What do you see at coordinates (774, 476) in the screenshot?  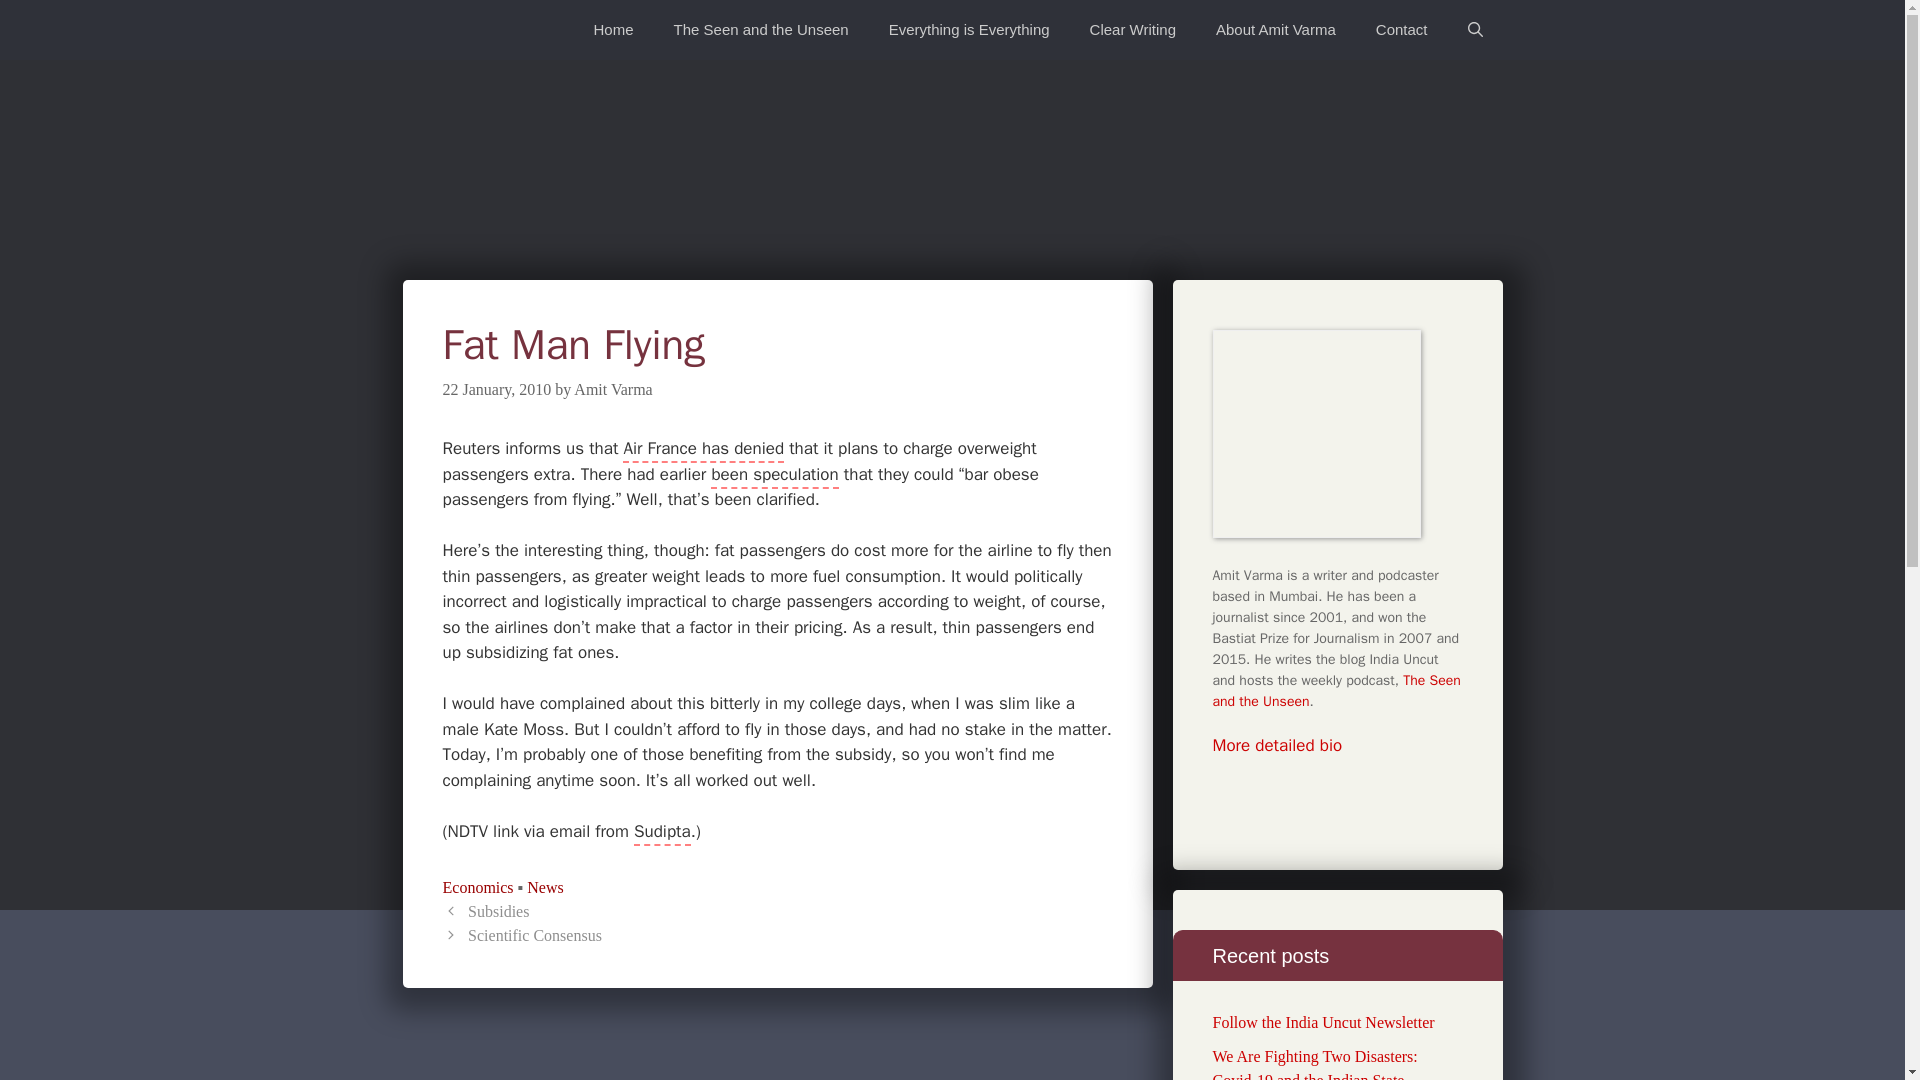 I see `been speculation` at bounding box center [774, 476].